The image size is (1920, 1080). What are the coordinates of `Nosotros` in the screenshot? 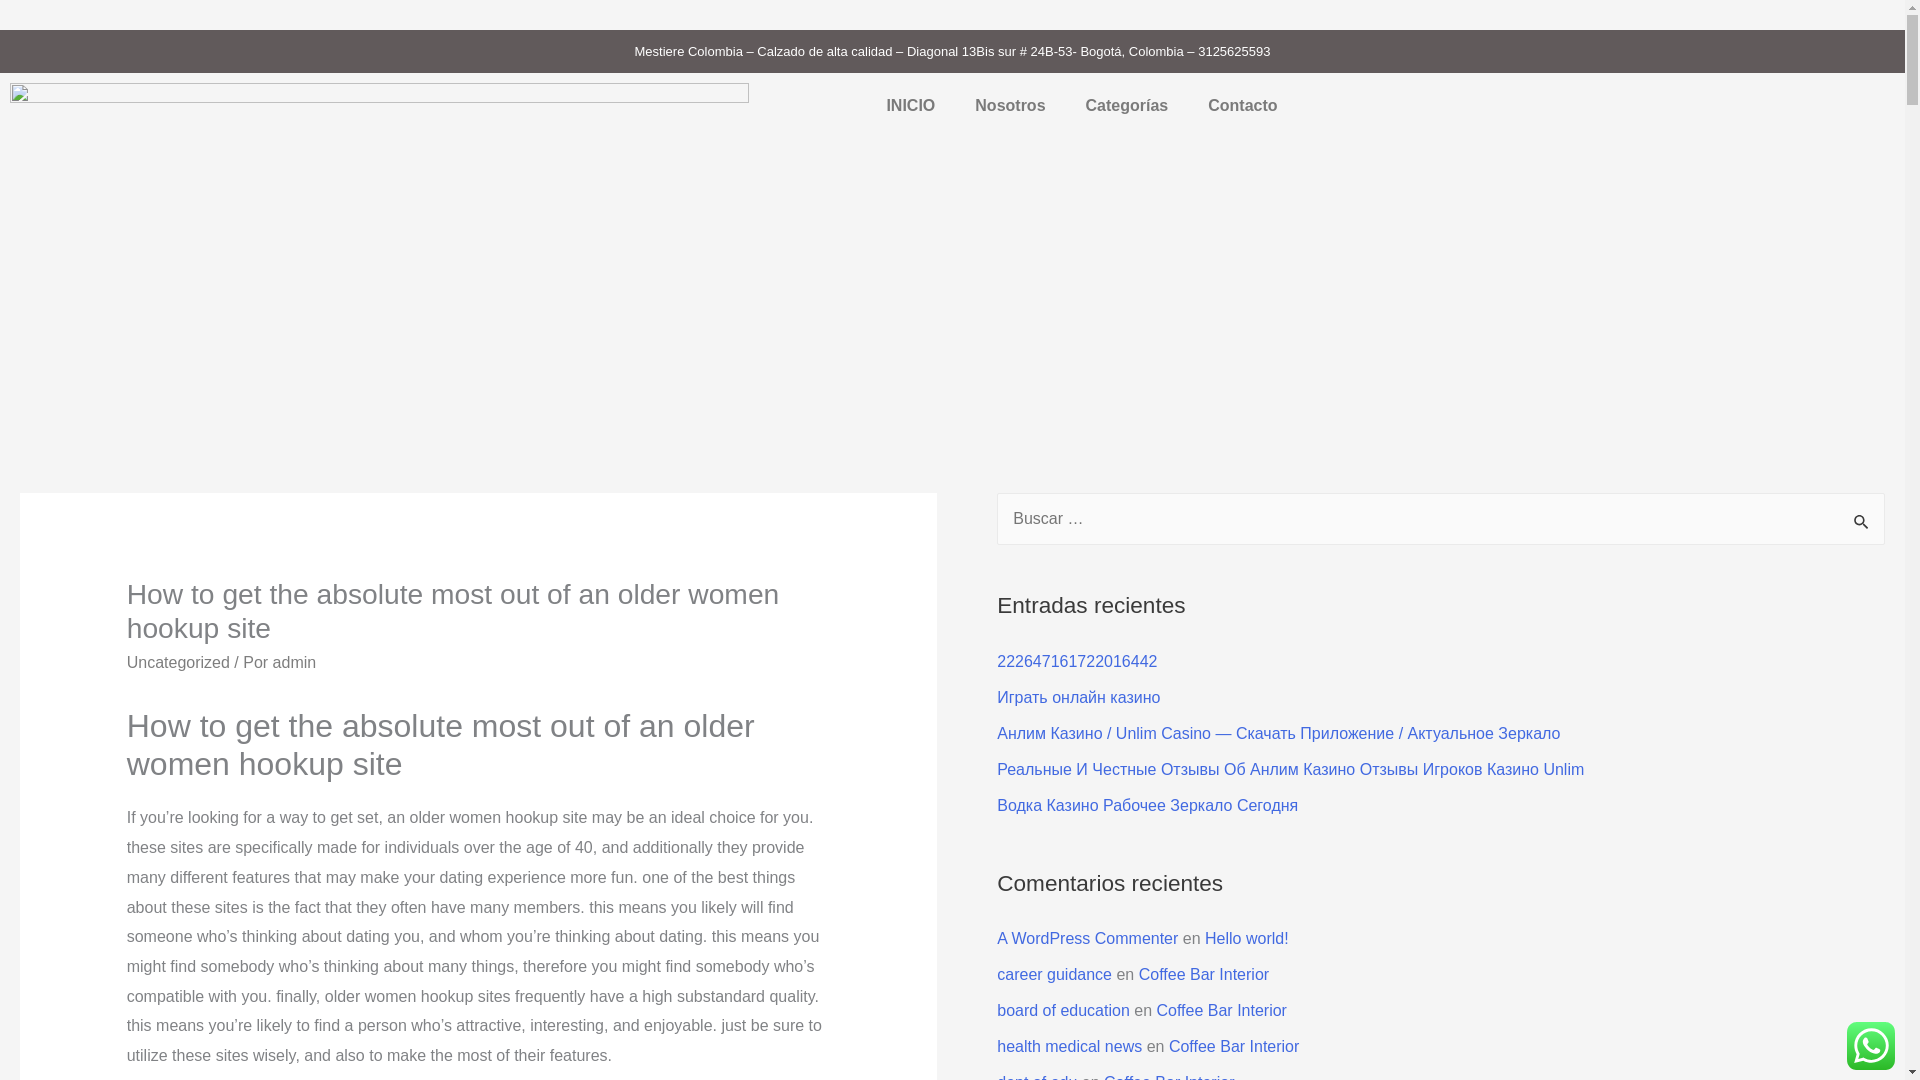 It's located at (1010, 106).